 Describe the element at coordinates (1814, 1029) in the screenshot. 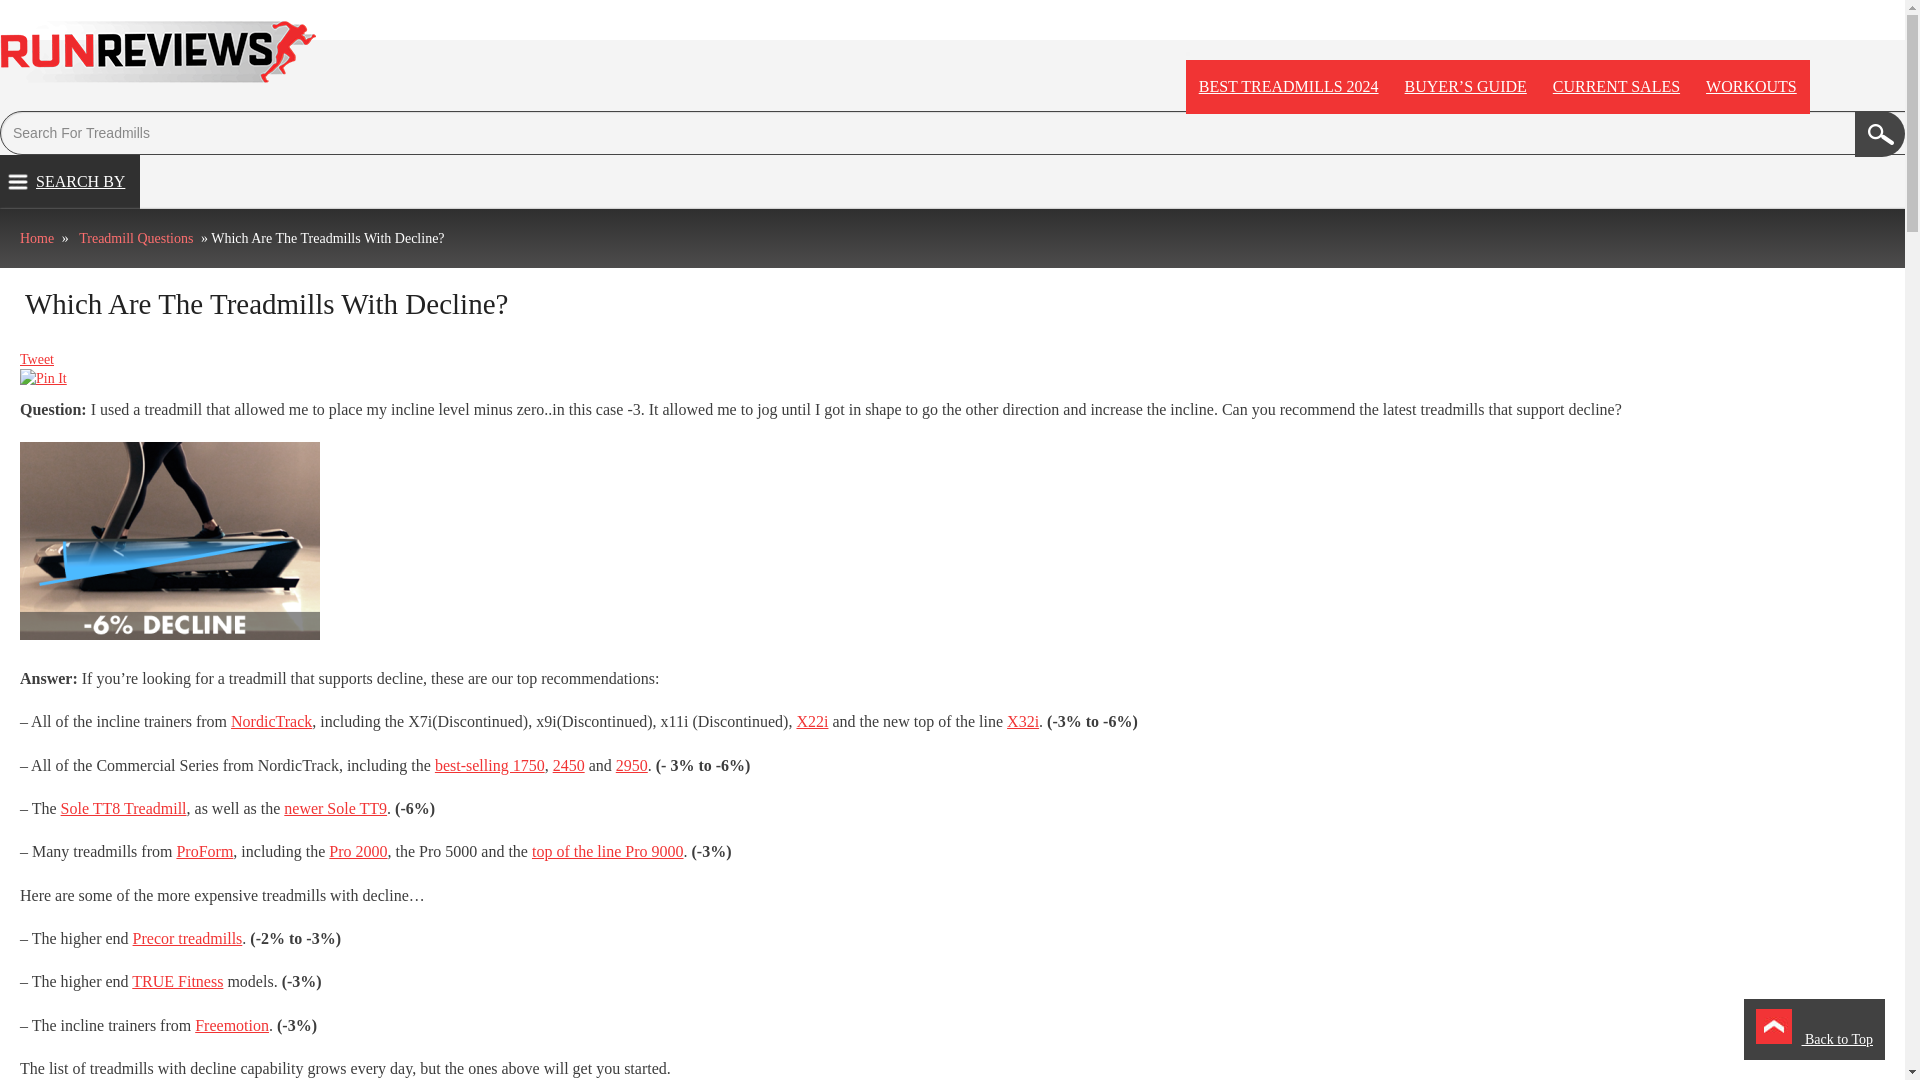

I see `Back to Top` at that location.